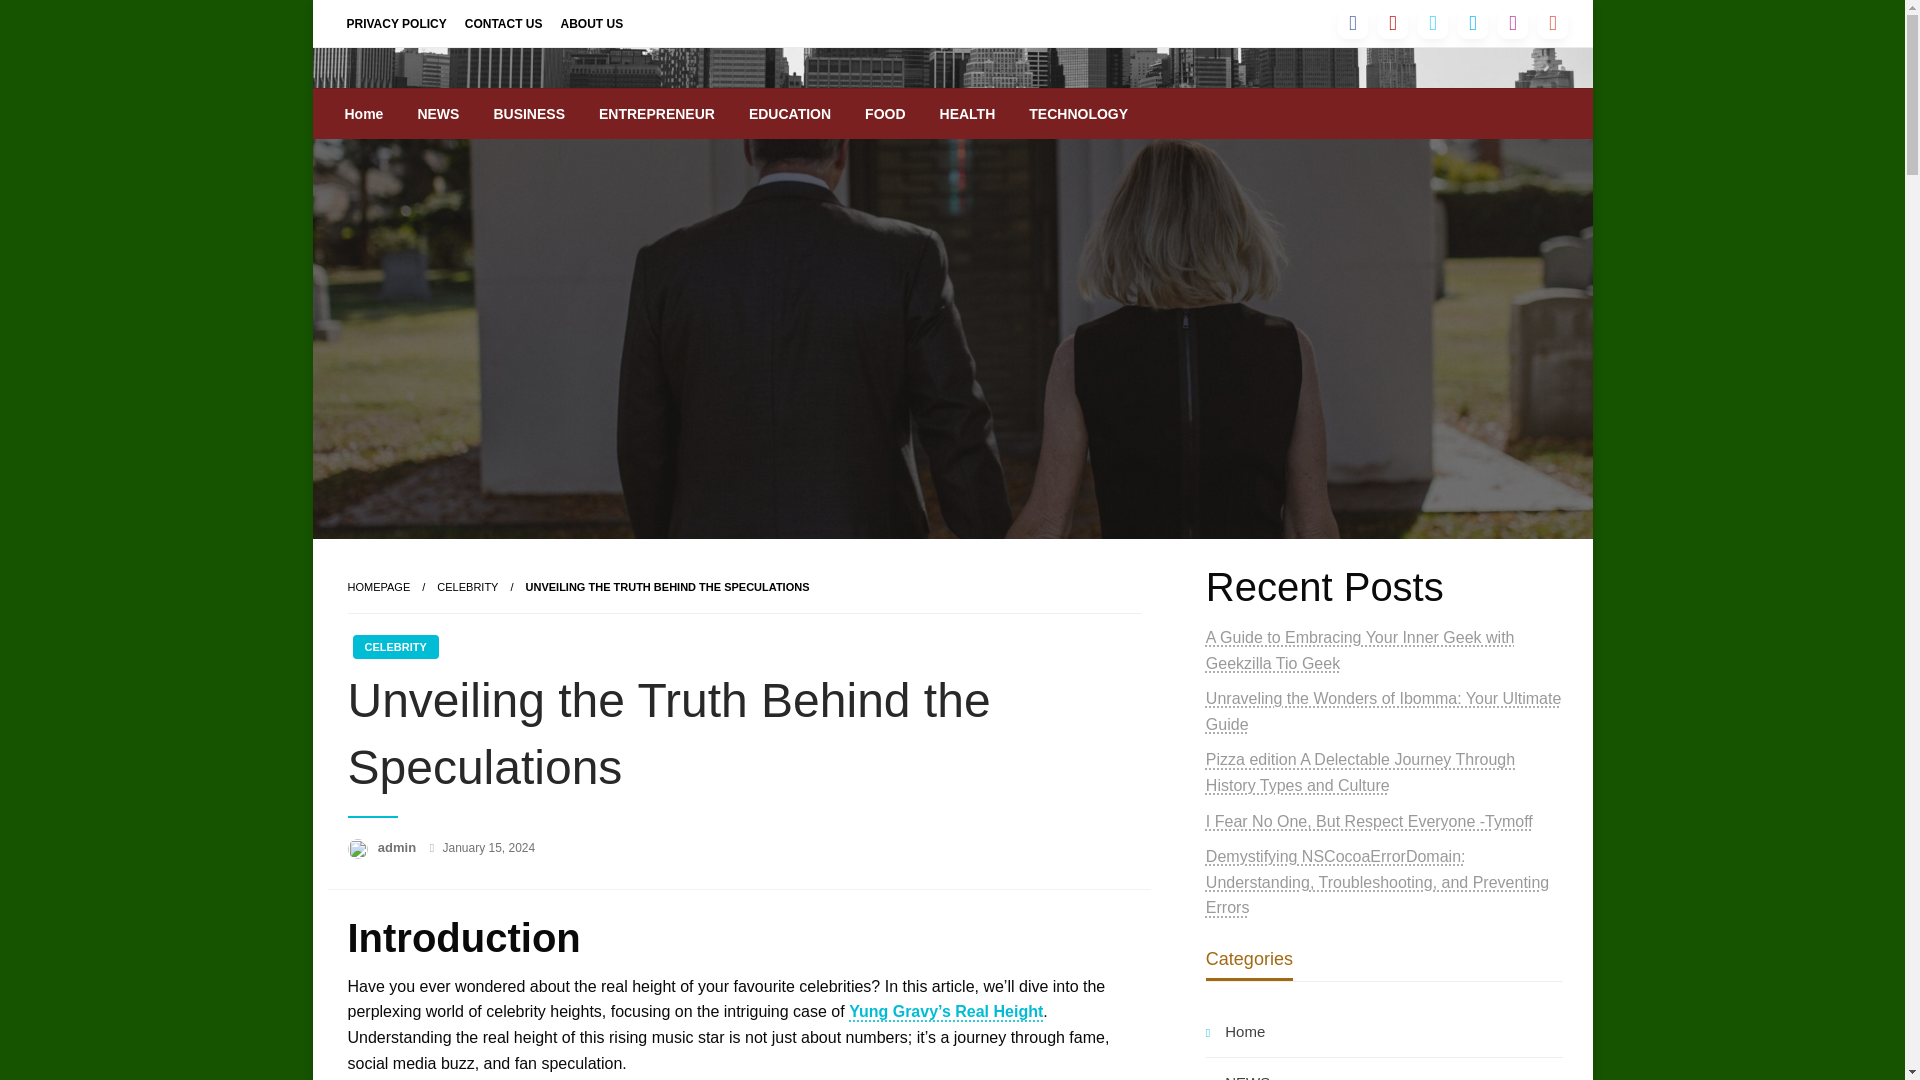 The image size is (1920, 1080). I want to click on US BREAKINGS, so click(498, 104).